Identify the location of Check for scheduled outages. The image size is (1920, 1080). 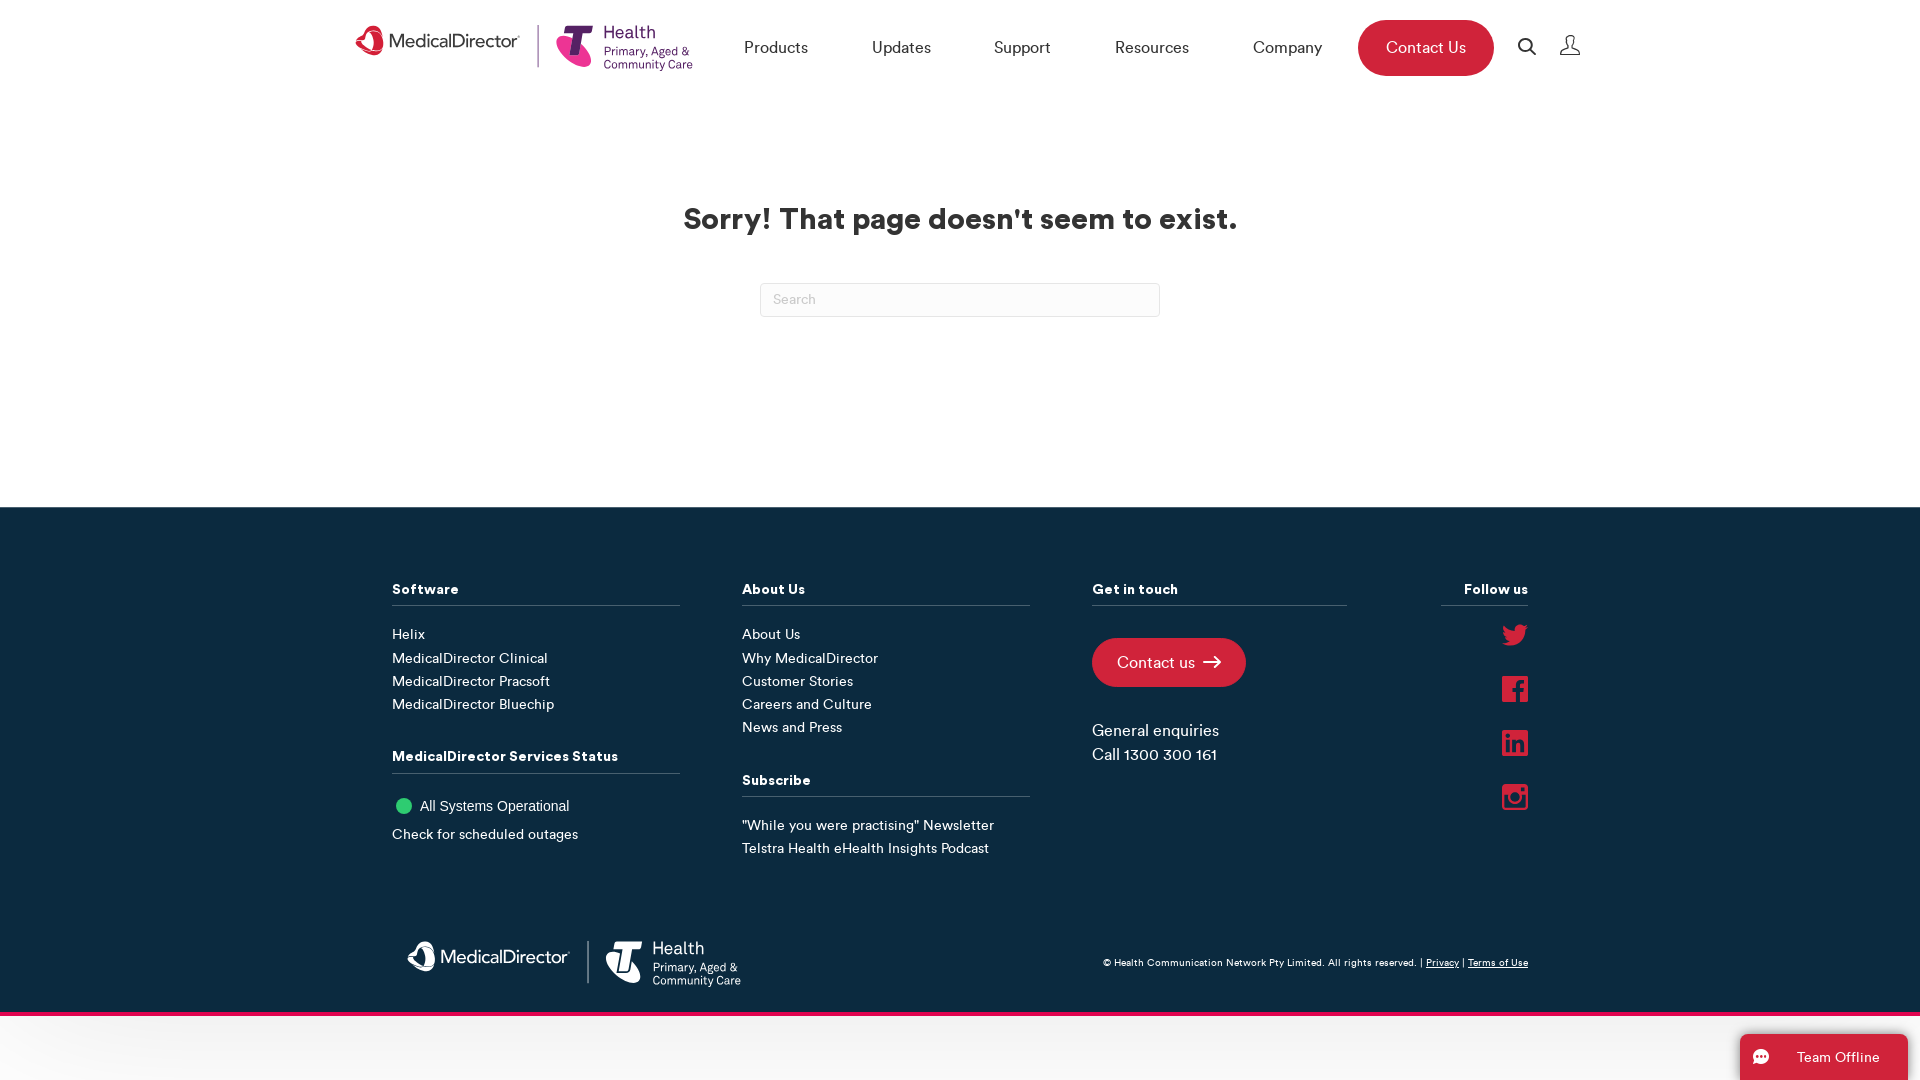
(485, 834).